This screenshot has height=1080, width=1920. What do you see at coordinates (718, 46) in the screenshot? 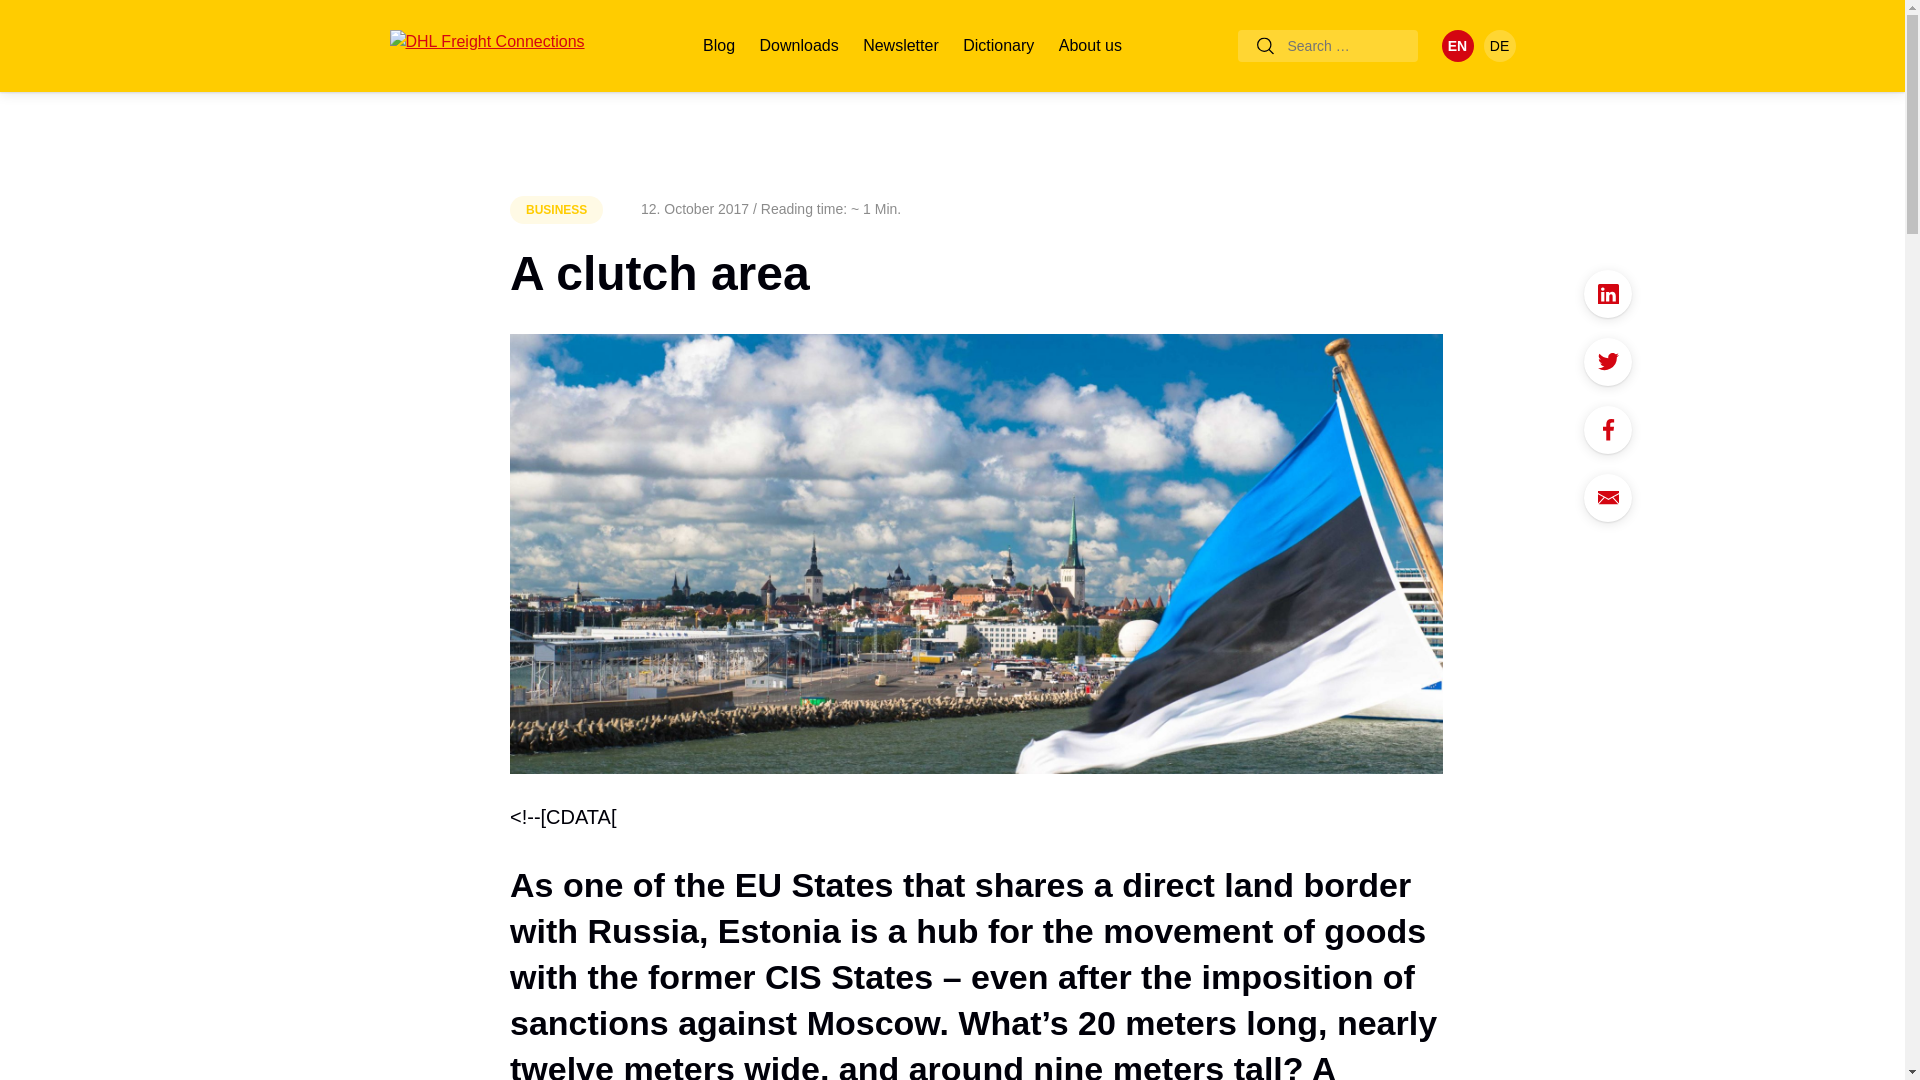
I see `Blog` at bounding box center [718, 46].